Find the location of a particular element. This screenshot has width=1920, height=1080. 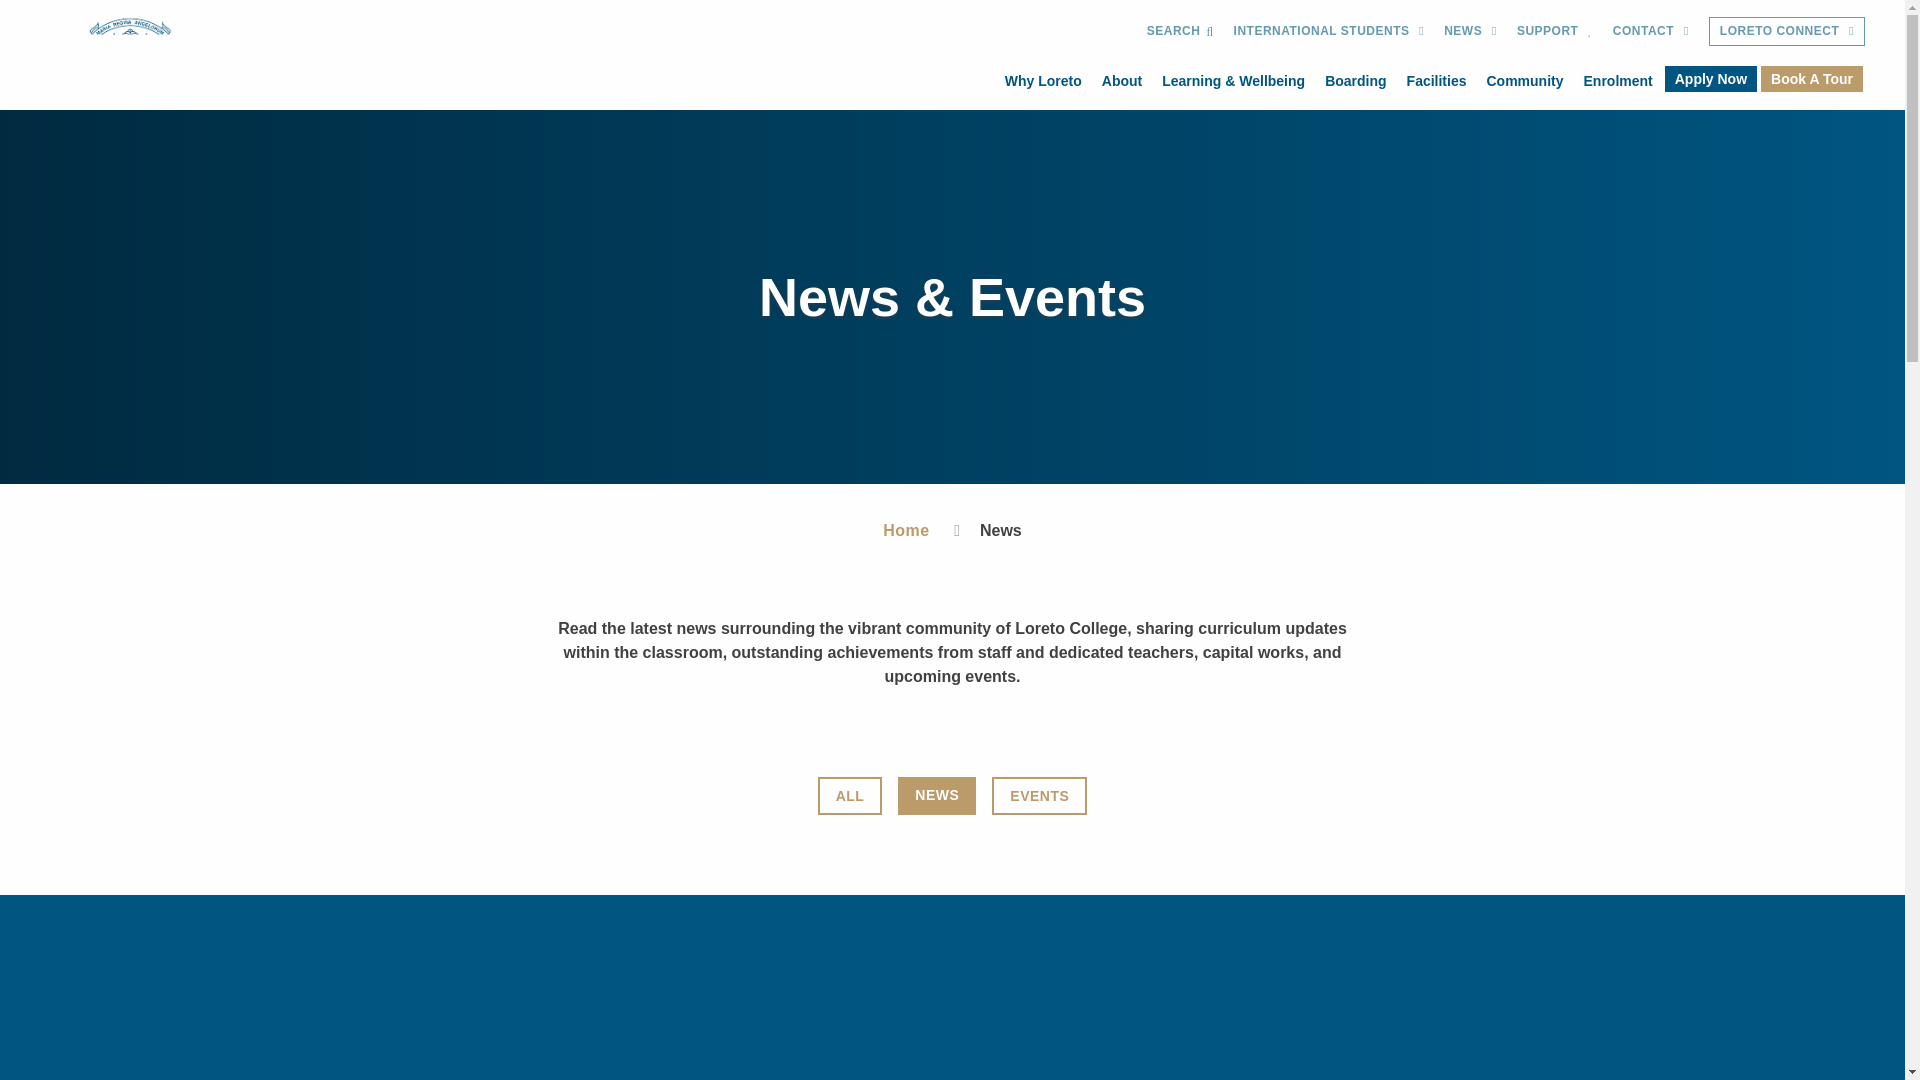

INTERNATIONAL STUDENTS is located at coordinates (1329, 32).